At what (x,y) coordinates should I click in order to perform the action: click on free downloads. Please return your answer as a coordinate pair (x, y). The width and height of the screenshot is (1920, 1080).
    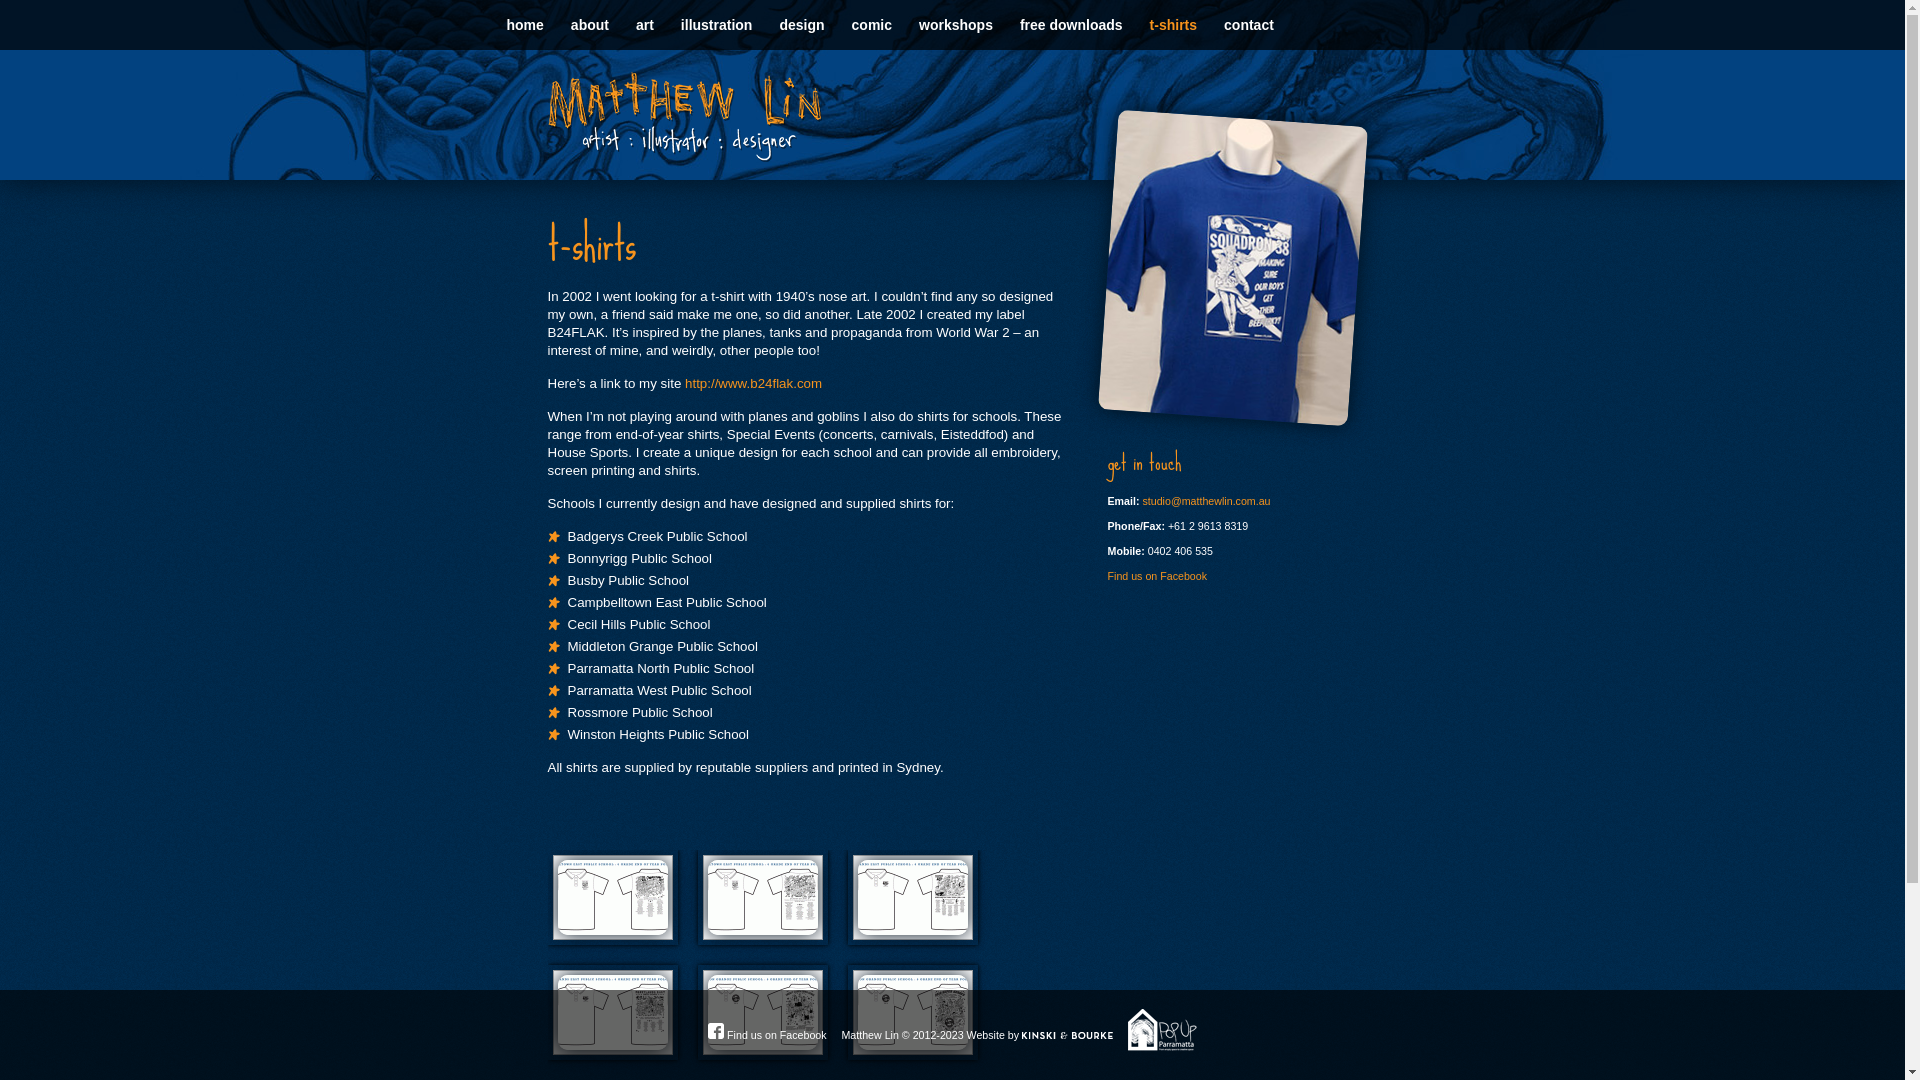
    Looking at the image, I should click on (1071, 25).